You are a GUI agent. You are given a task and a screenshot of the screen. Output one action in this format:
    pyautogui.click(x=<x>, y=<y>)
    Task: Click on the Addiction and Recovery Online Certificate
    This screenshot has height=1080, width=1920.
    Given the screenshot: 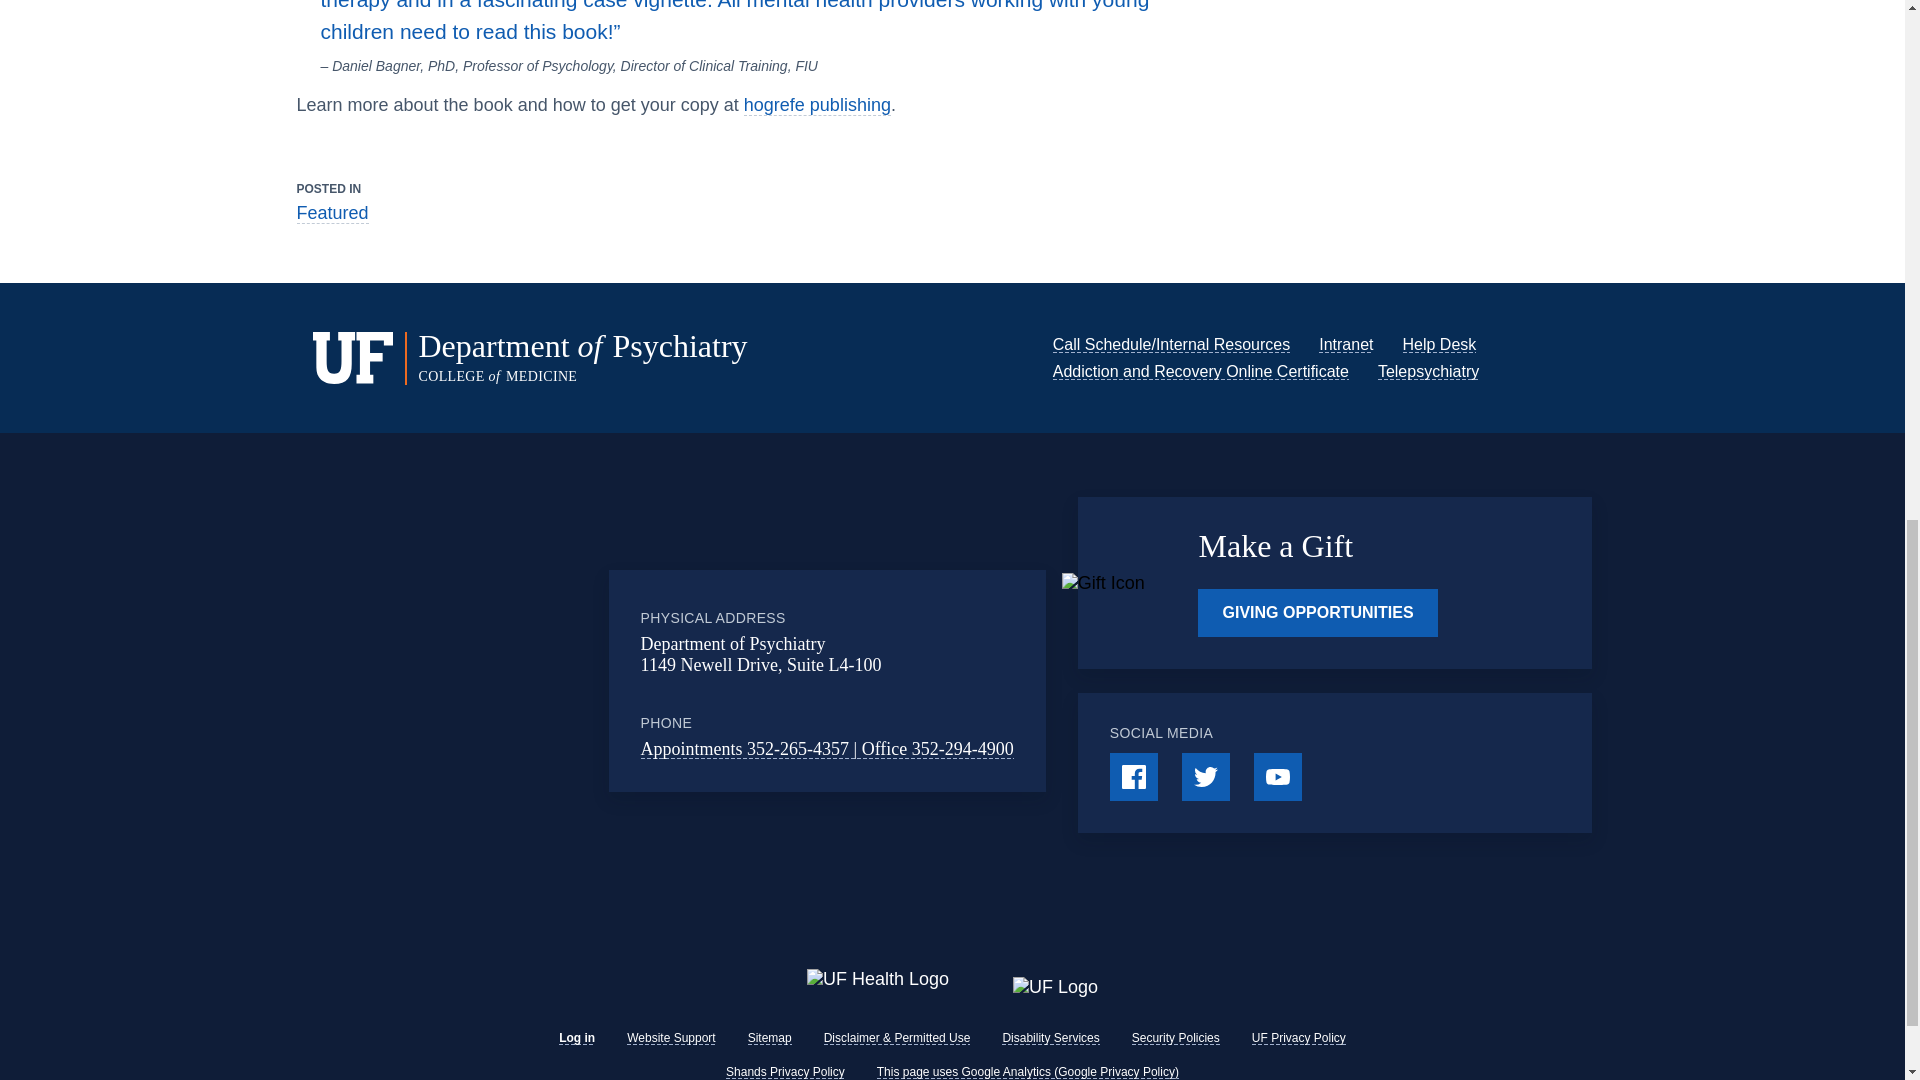 What is the action you would take?
    pyautogui.click(x=1200, y=371)
    